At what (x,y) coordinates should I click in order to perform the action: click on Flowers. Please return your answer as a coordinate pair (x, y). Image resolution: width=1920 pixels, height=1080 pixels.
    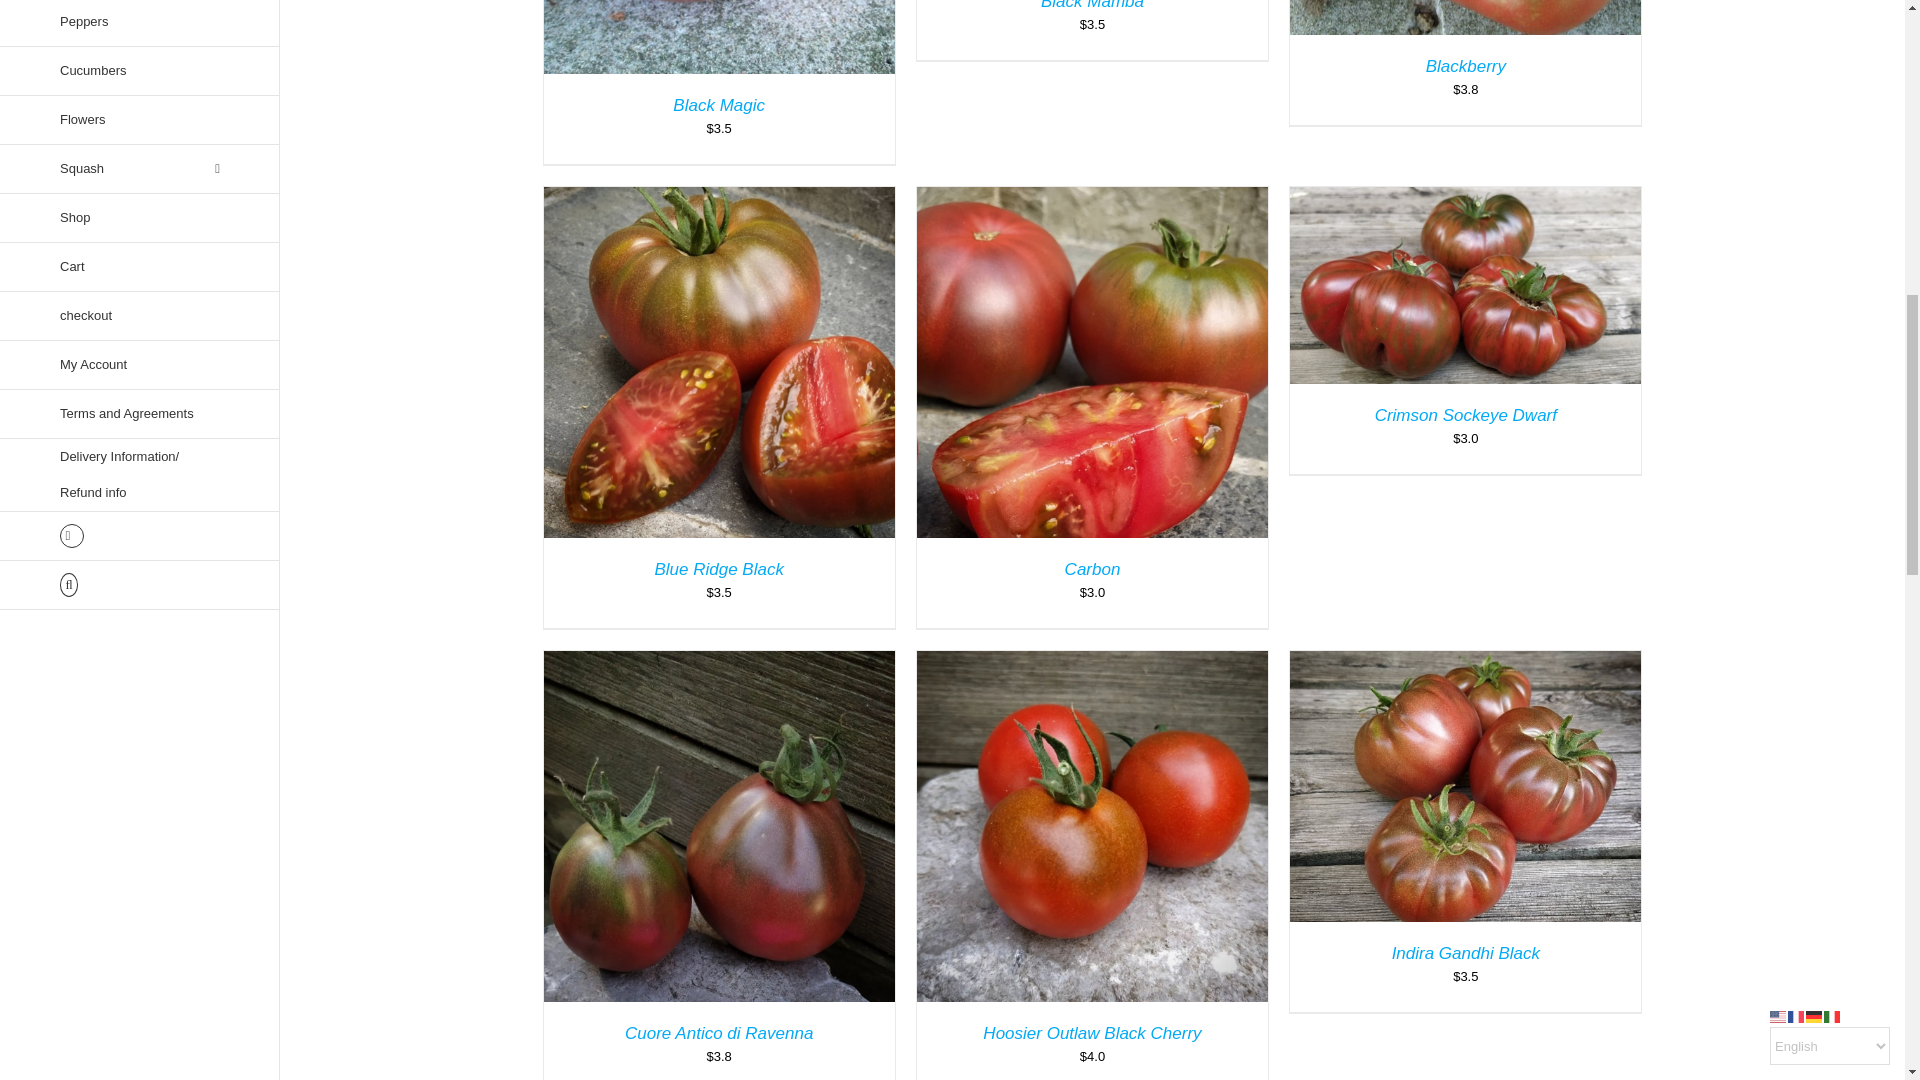
    Looking at the image, I should click on (140, 120).